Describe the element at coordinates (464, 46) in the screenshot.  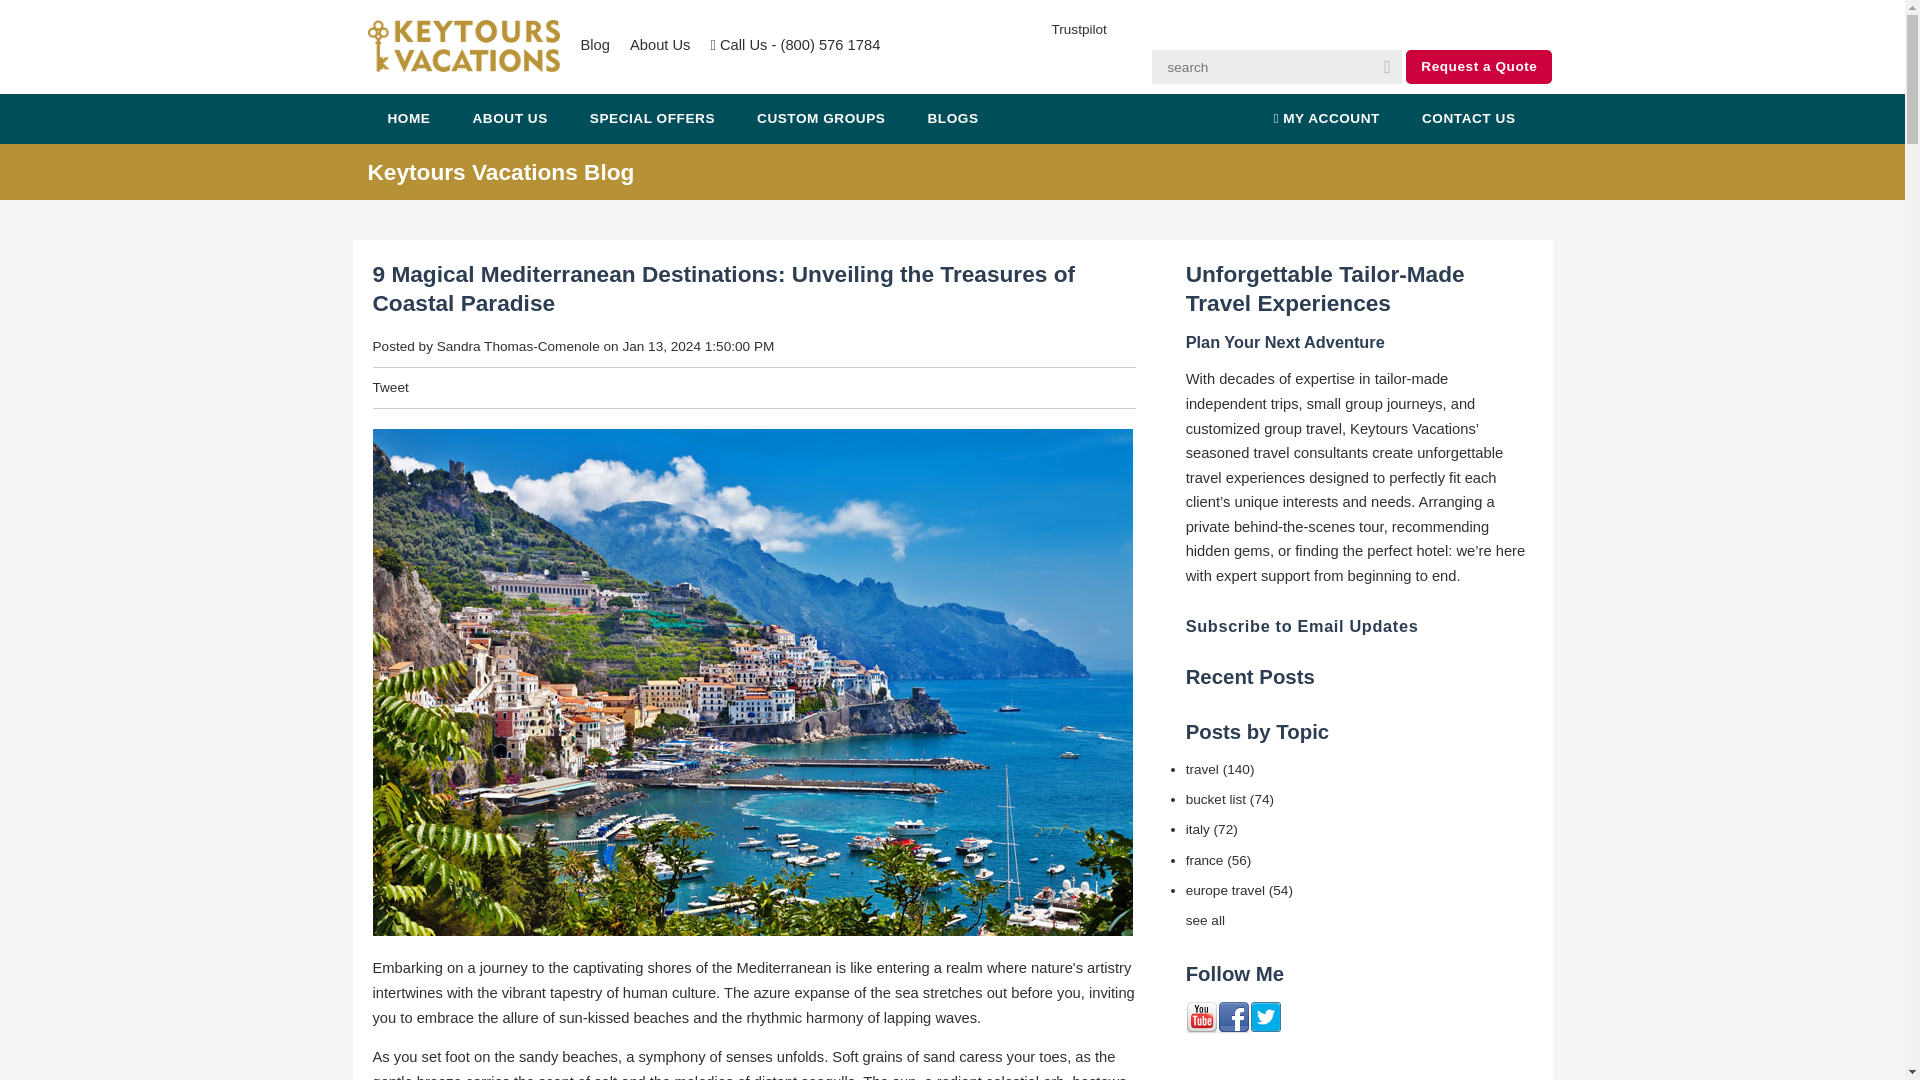
I see `Keytours Vacations - home` at that location.